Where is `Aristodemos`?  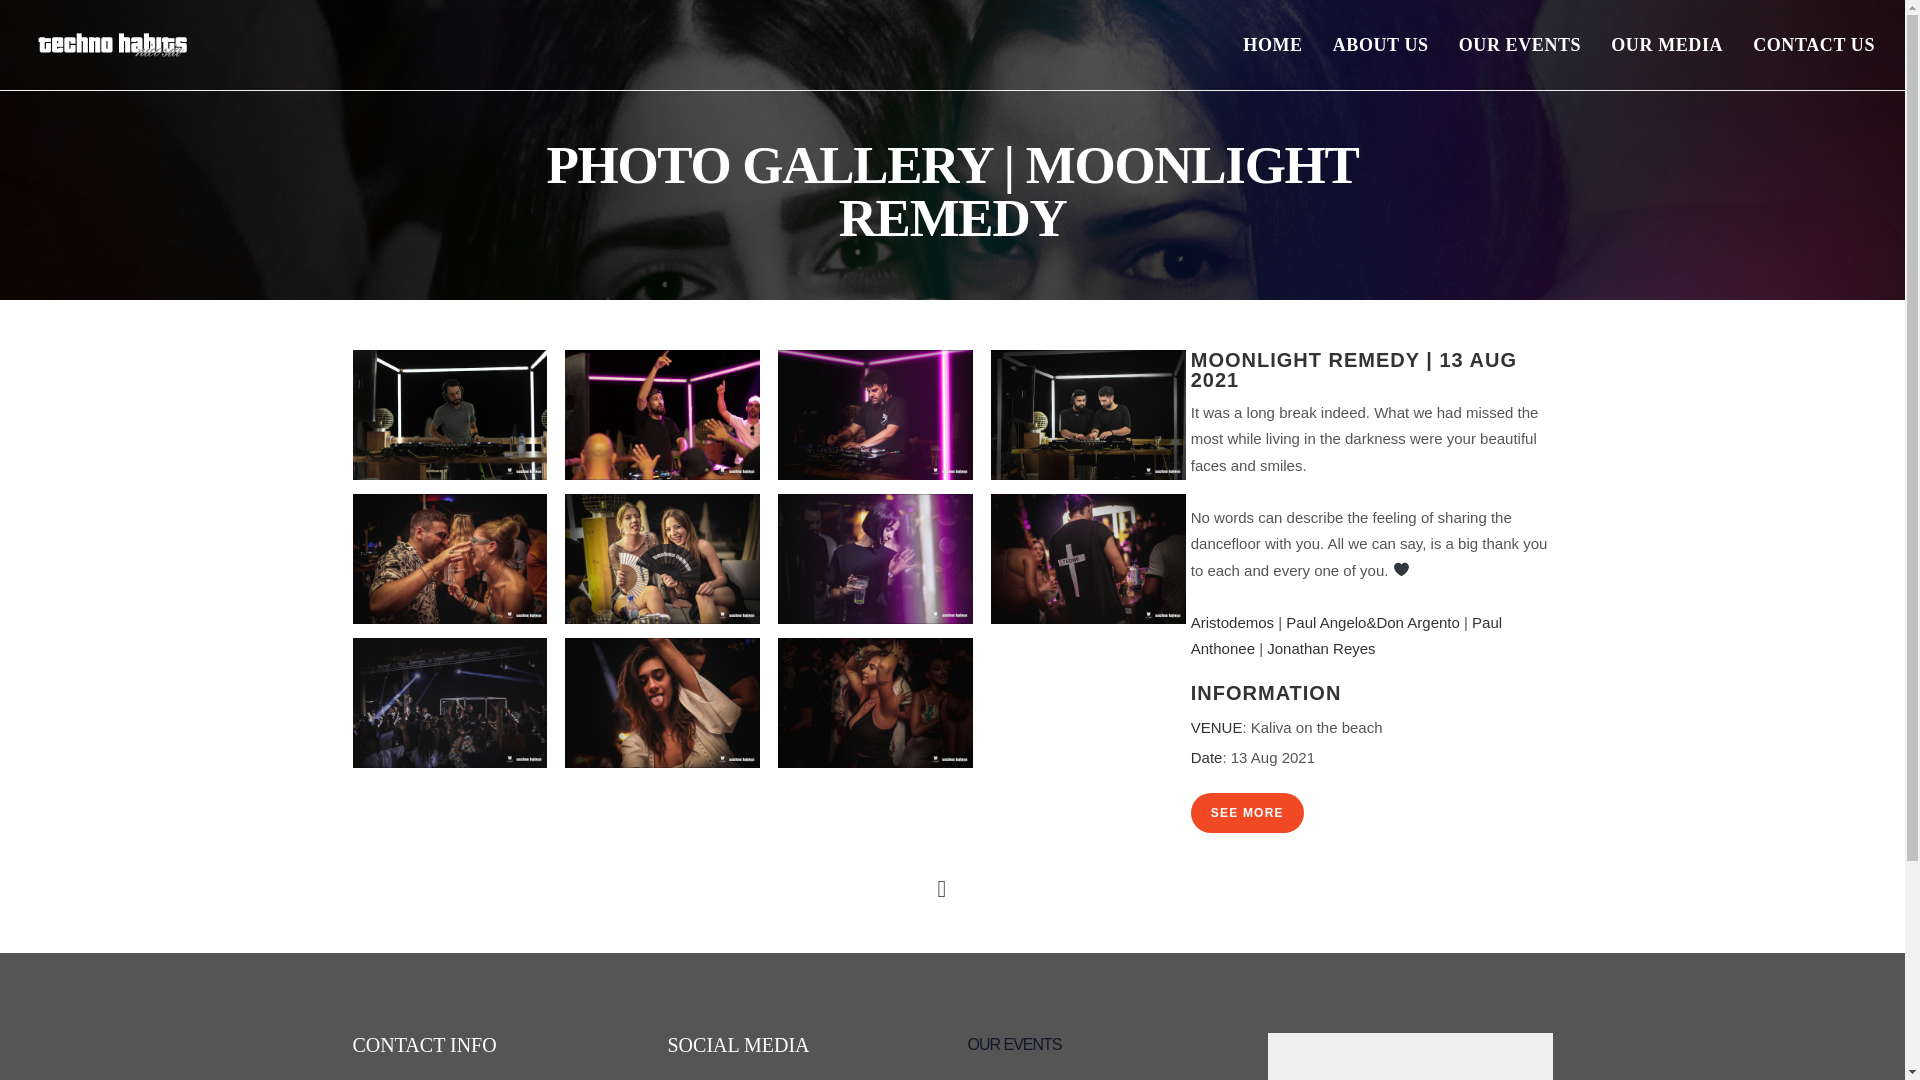 Aristodemos is located at coordinates (1232, 622).